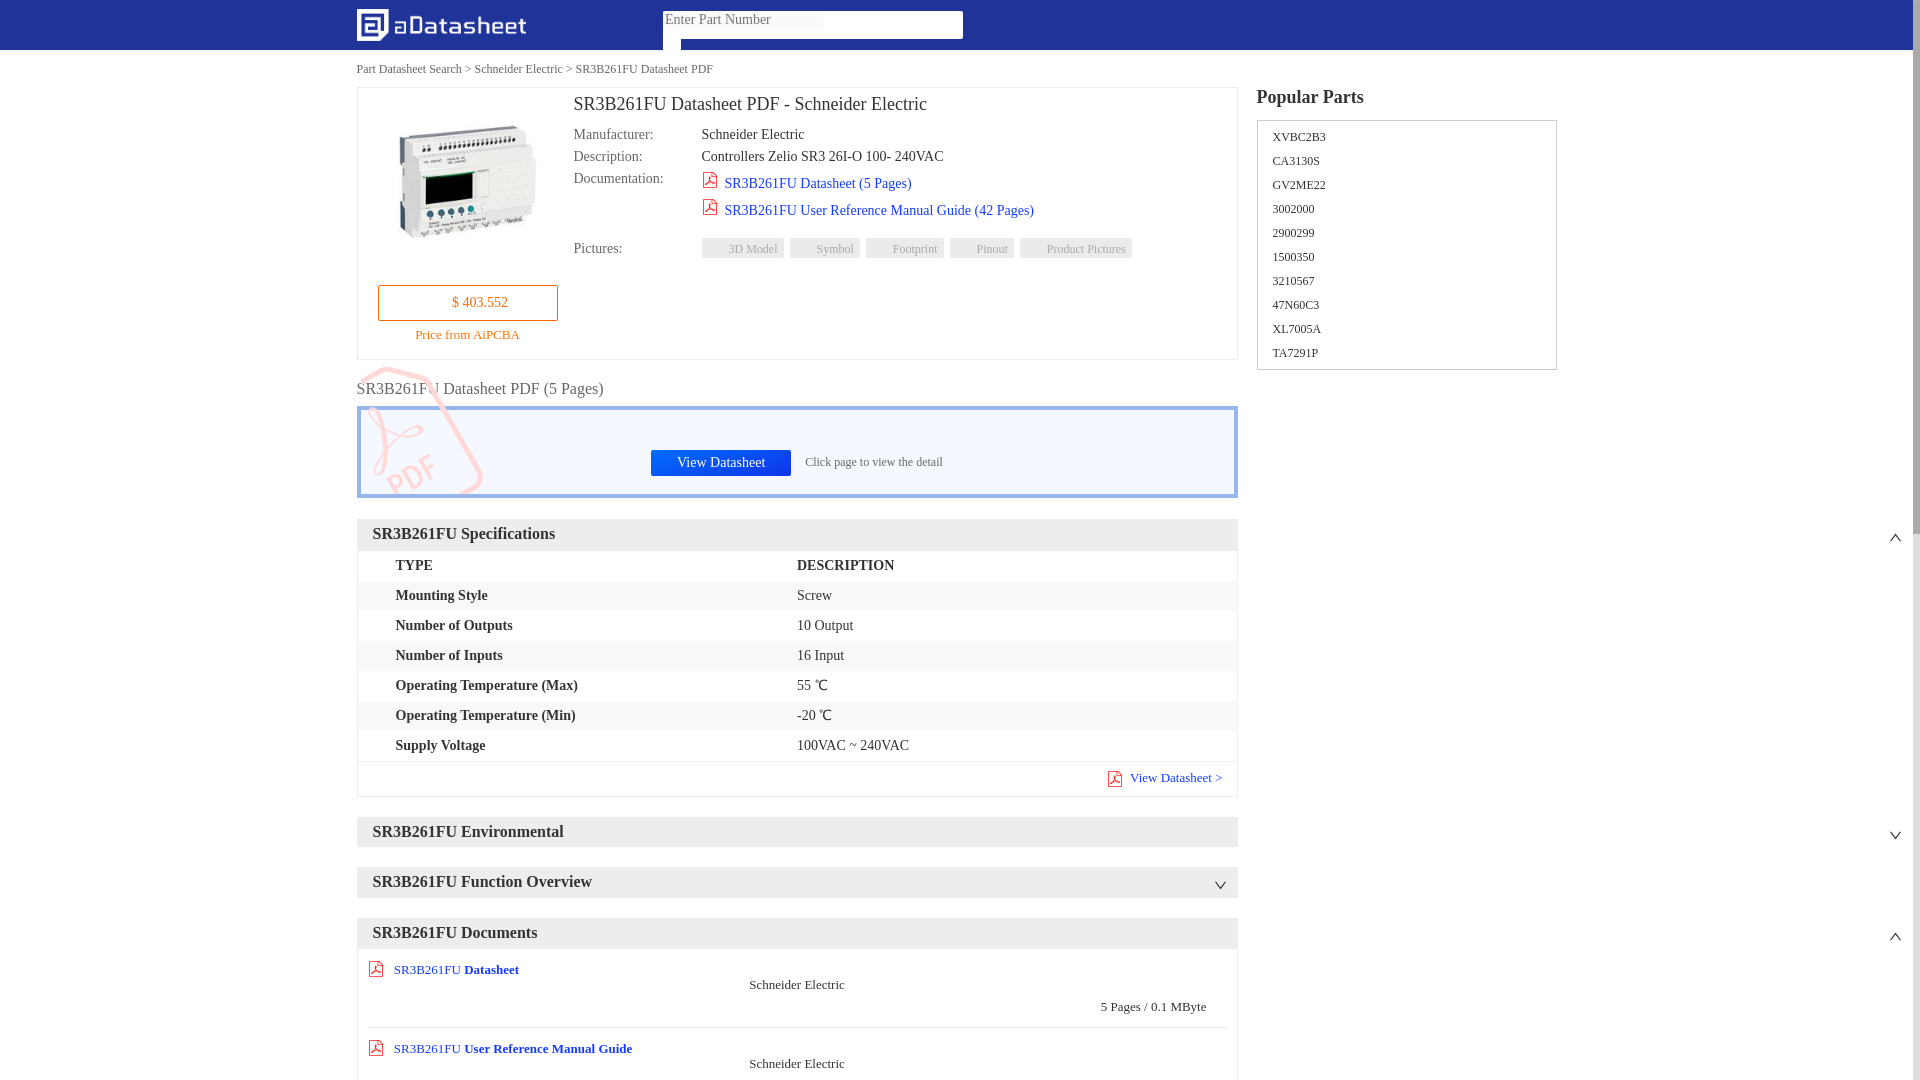 Image resolution: width=1920 pixels, height=1080 pixels. Describe the element at coordinates (1296, 328) in the screenshot. I see `XL7005A` at that location.